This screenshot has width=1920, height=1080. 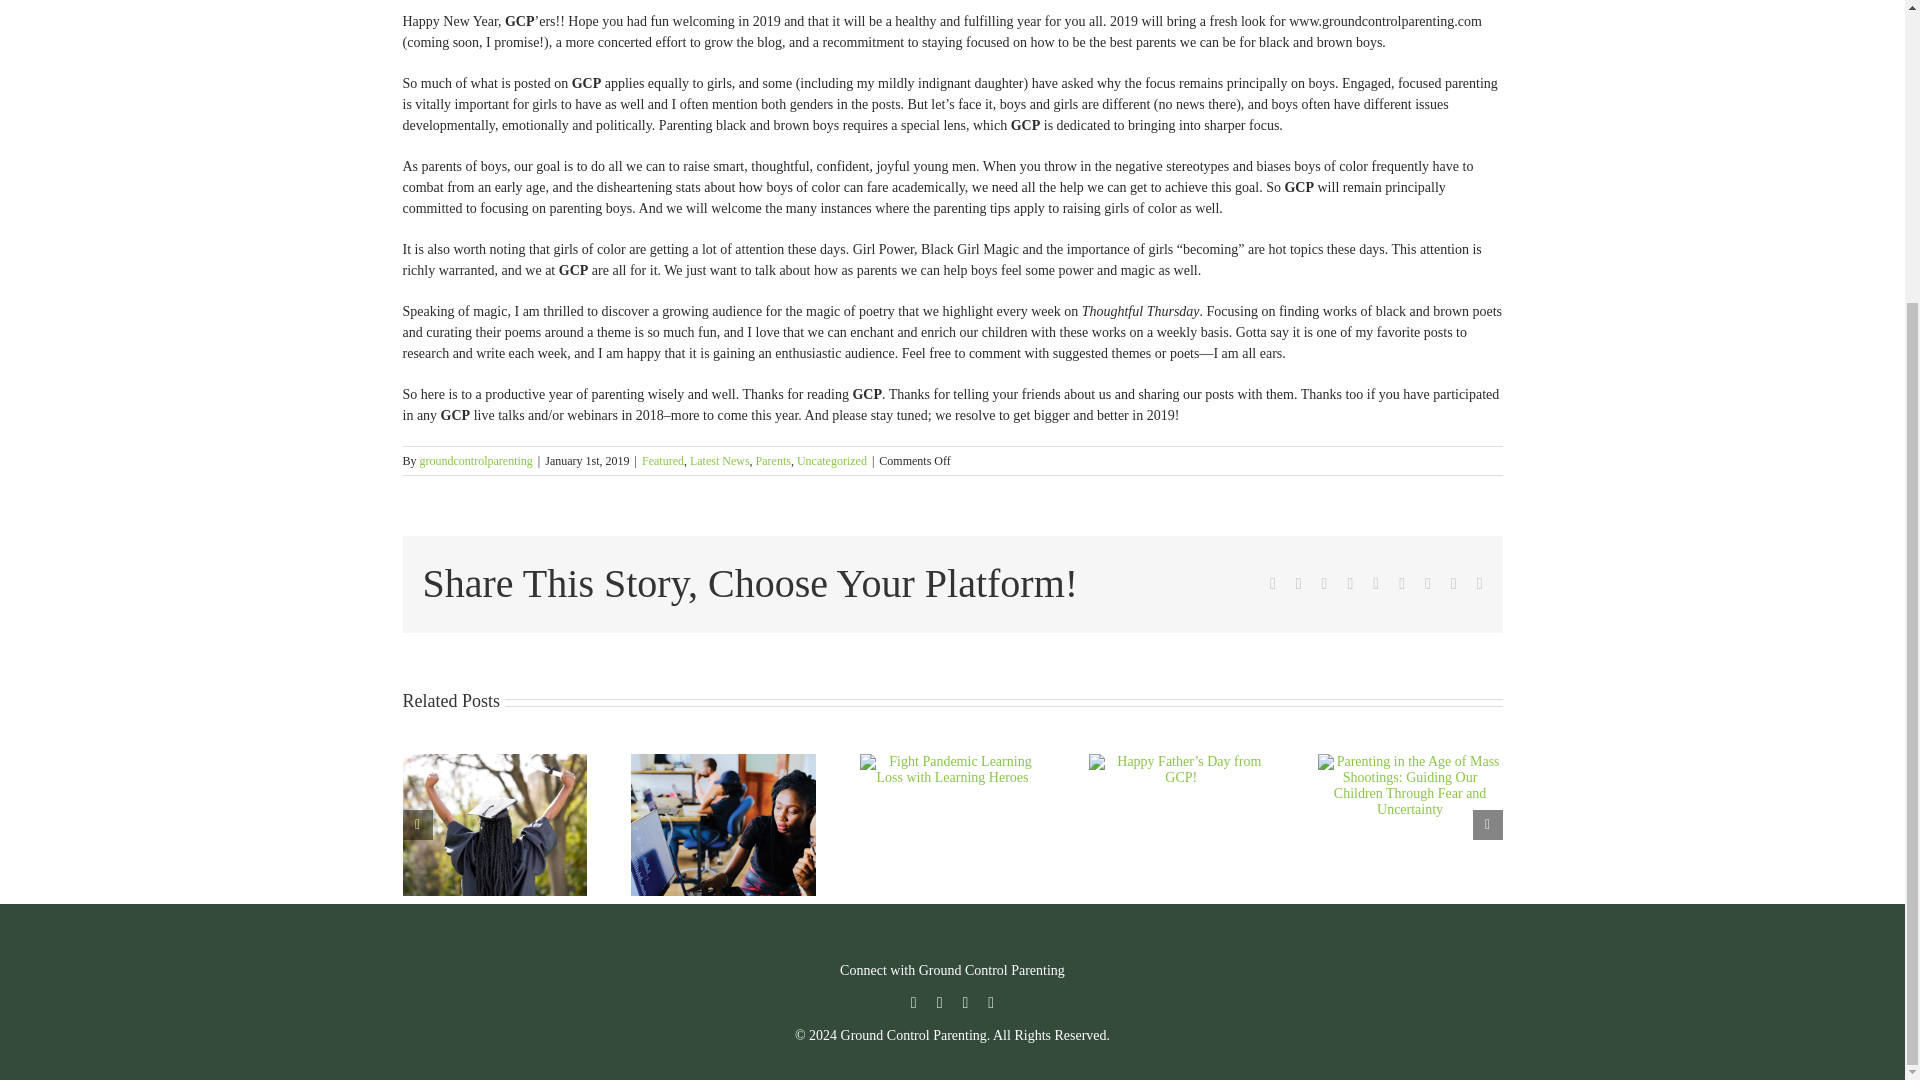 What do you see at coordinates (774, 460) in the screenshot?
I see `Parents` at bounding box center [774, 460].